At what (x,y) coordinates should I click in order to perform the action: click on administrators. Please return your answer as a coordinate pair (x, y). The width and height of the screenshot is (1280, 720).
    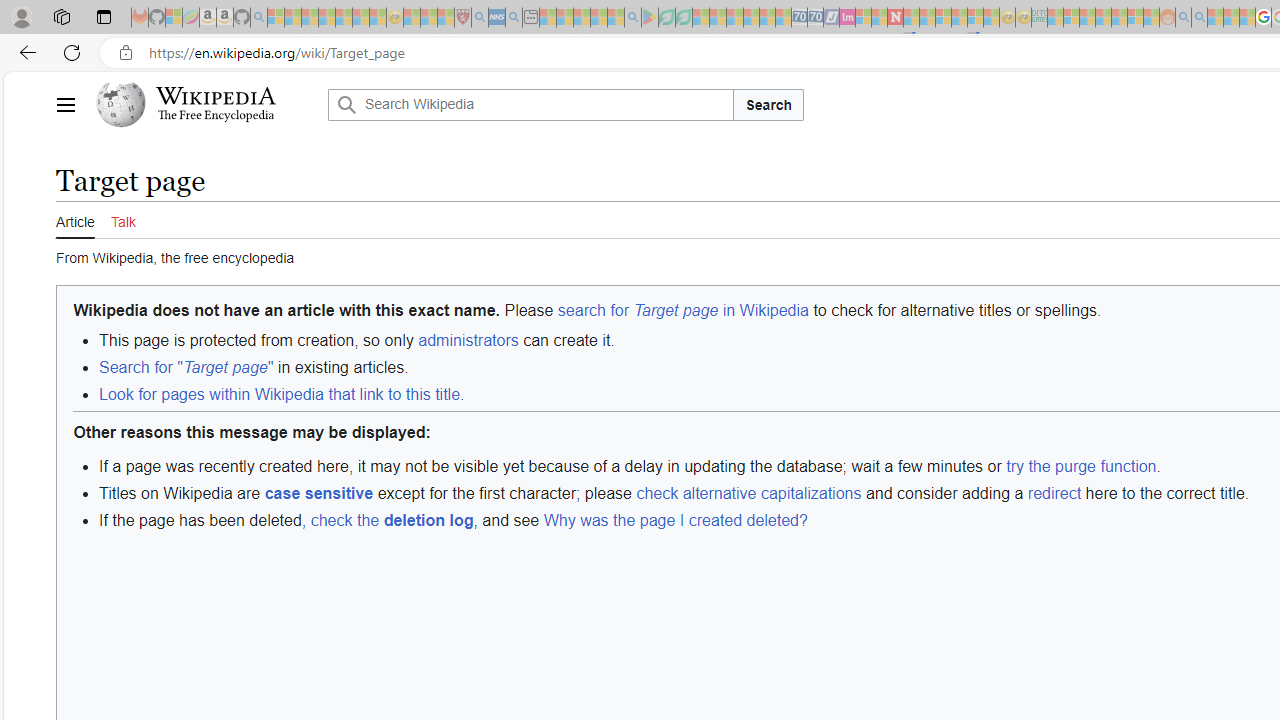
    Looking at the image, I should click on (468, 340).